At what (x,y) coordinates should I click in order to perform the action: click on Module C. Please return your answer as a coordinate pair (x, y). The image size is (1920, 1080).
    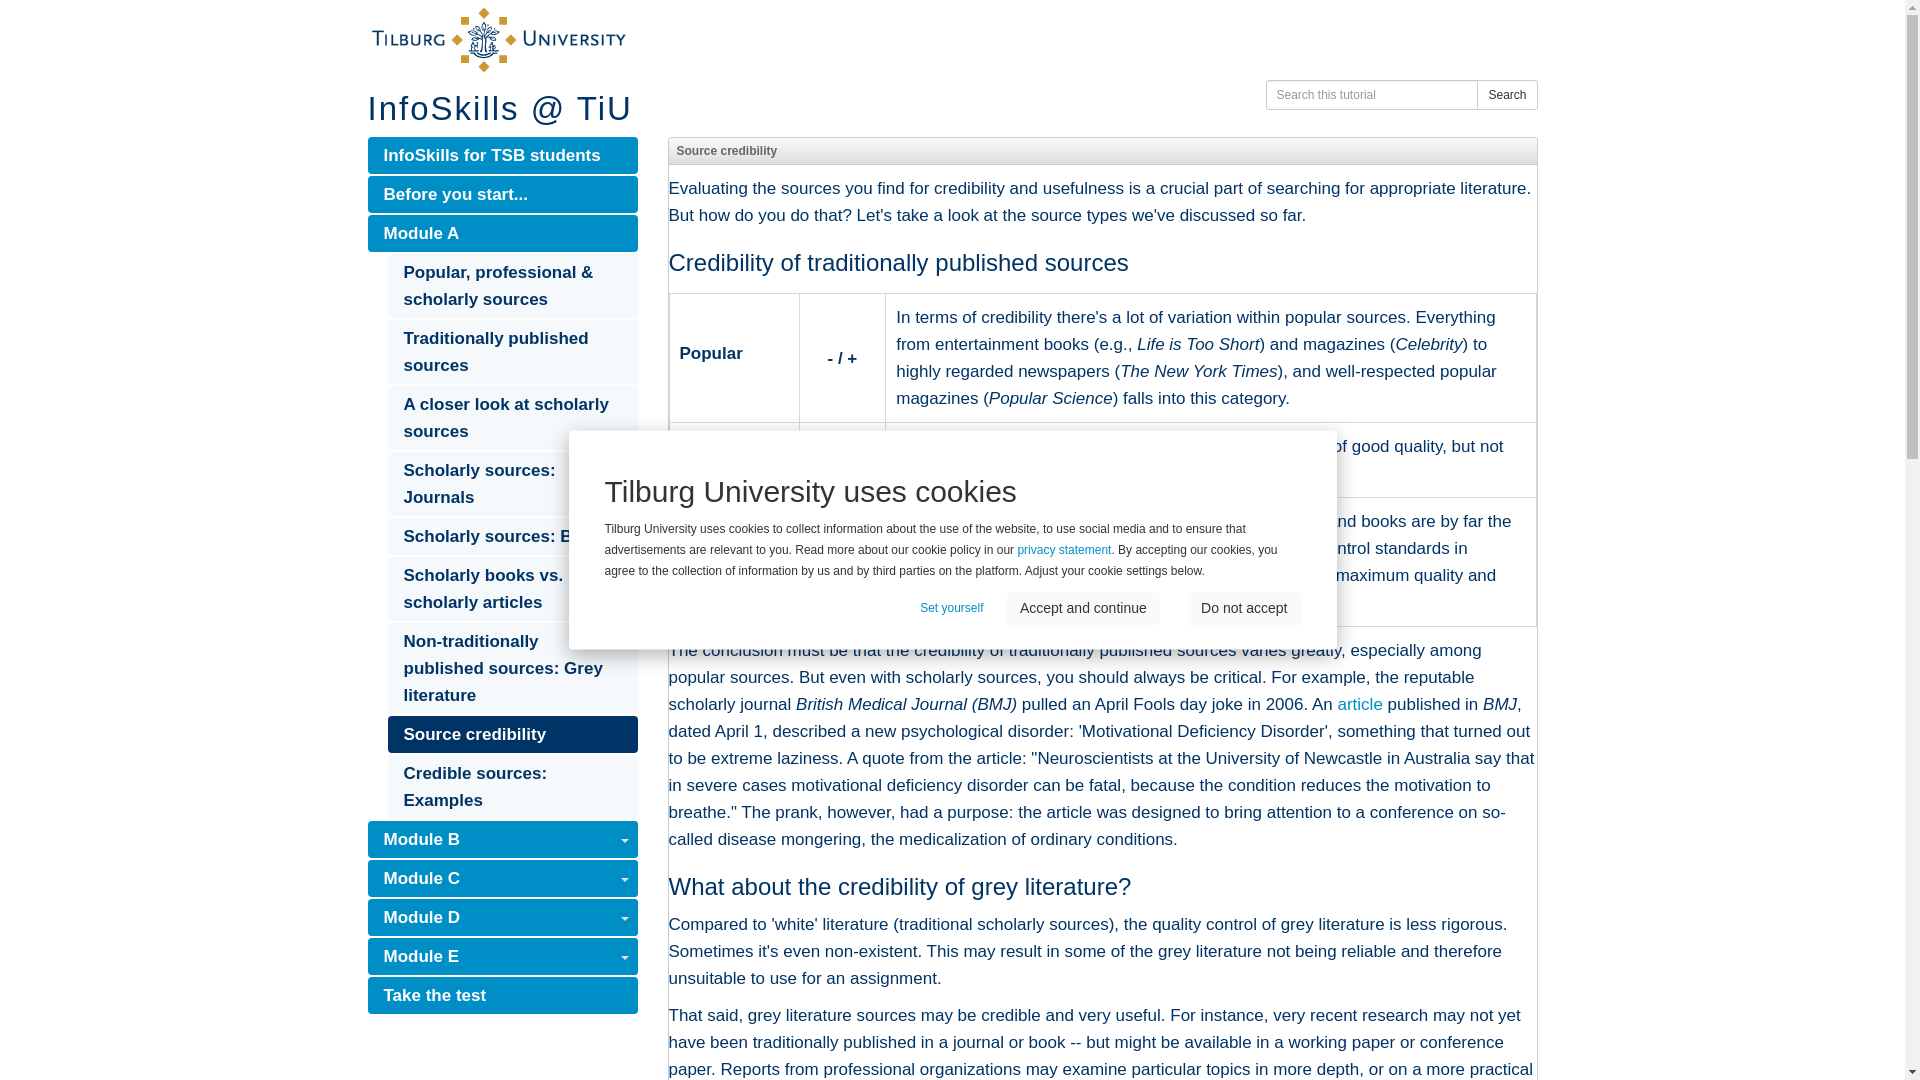
    Looking at the image, I should click on (502, 878).